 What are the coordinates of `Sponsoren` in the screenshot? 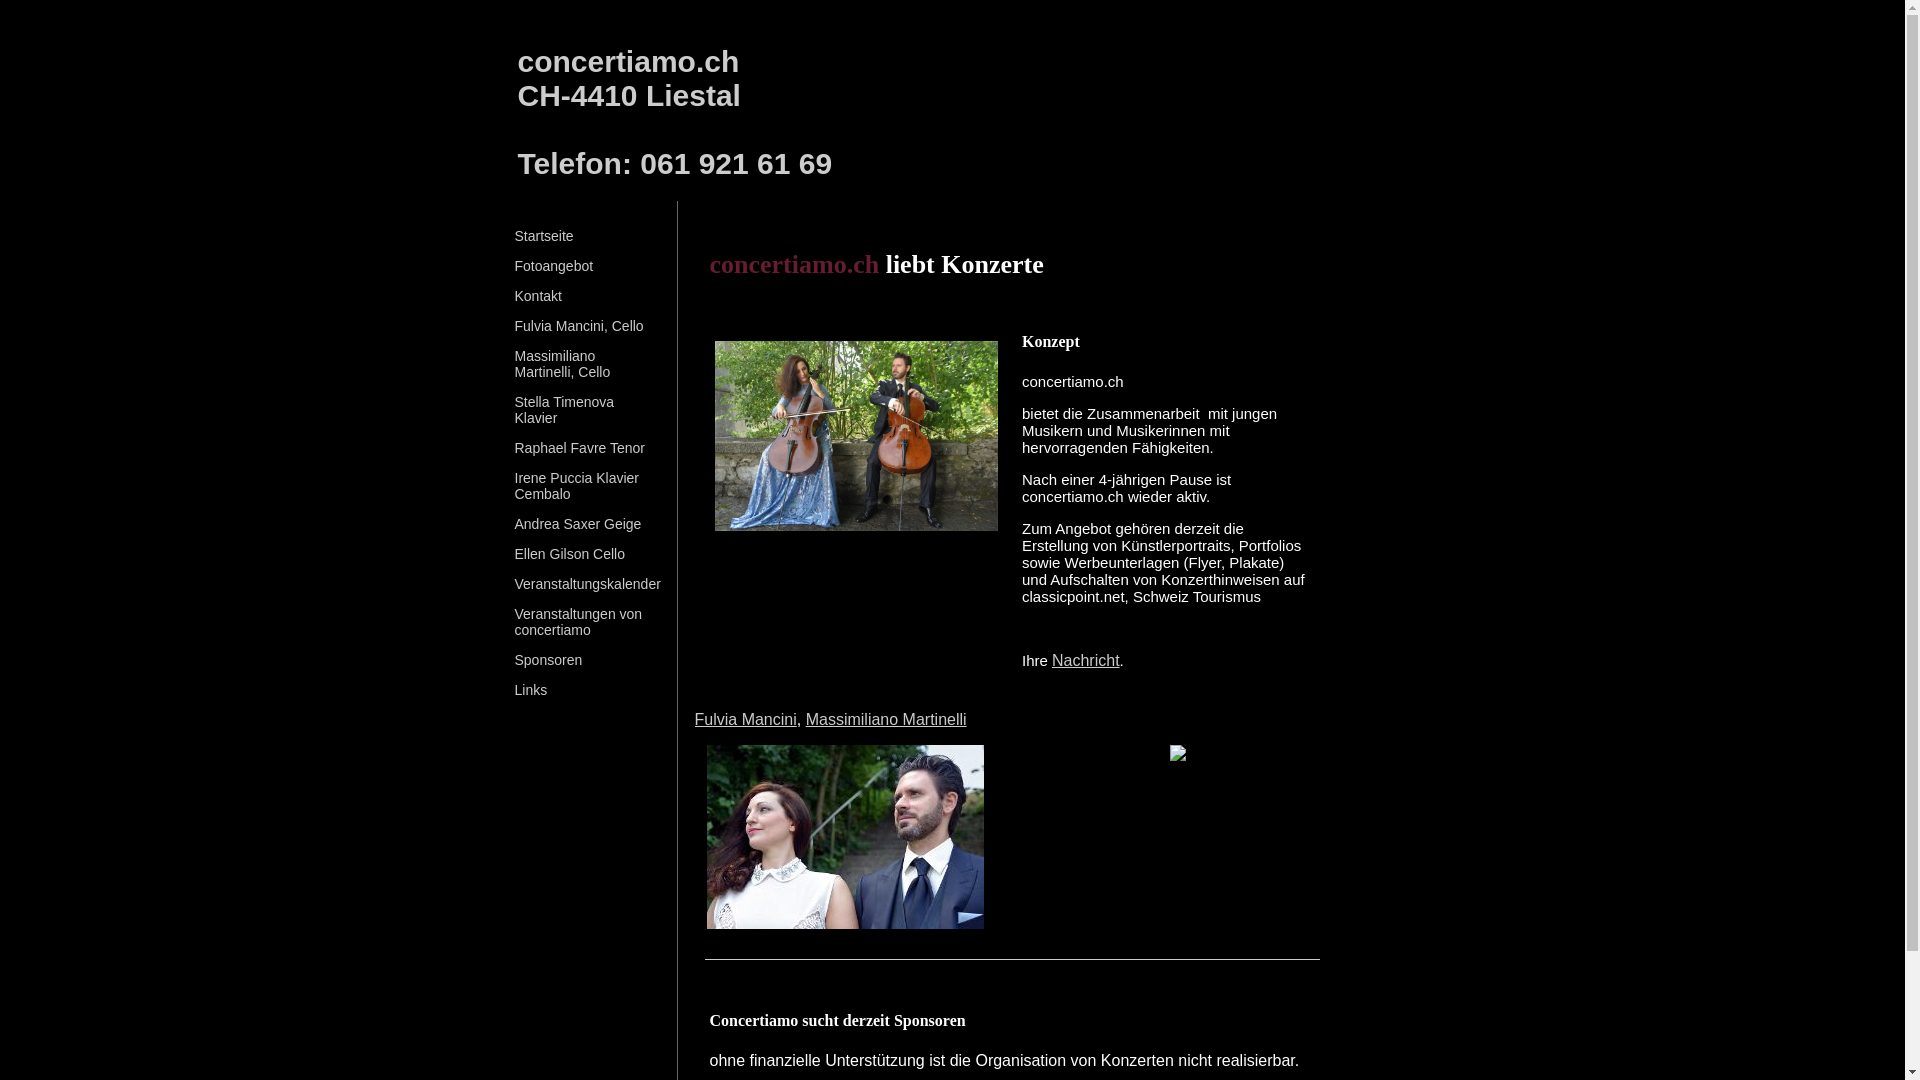 It's located at (548, 667).